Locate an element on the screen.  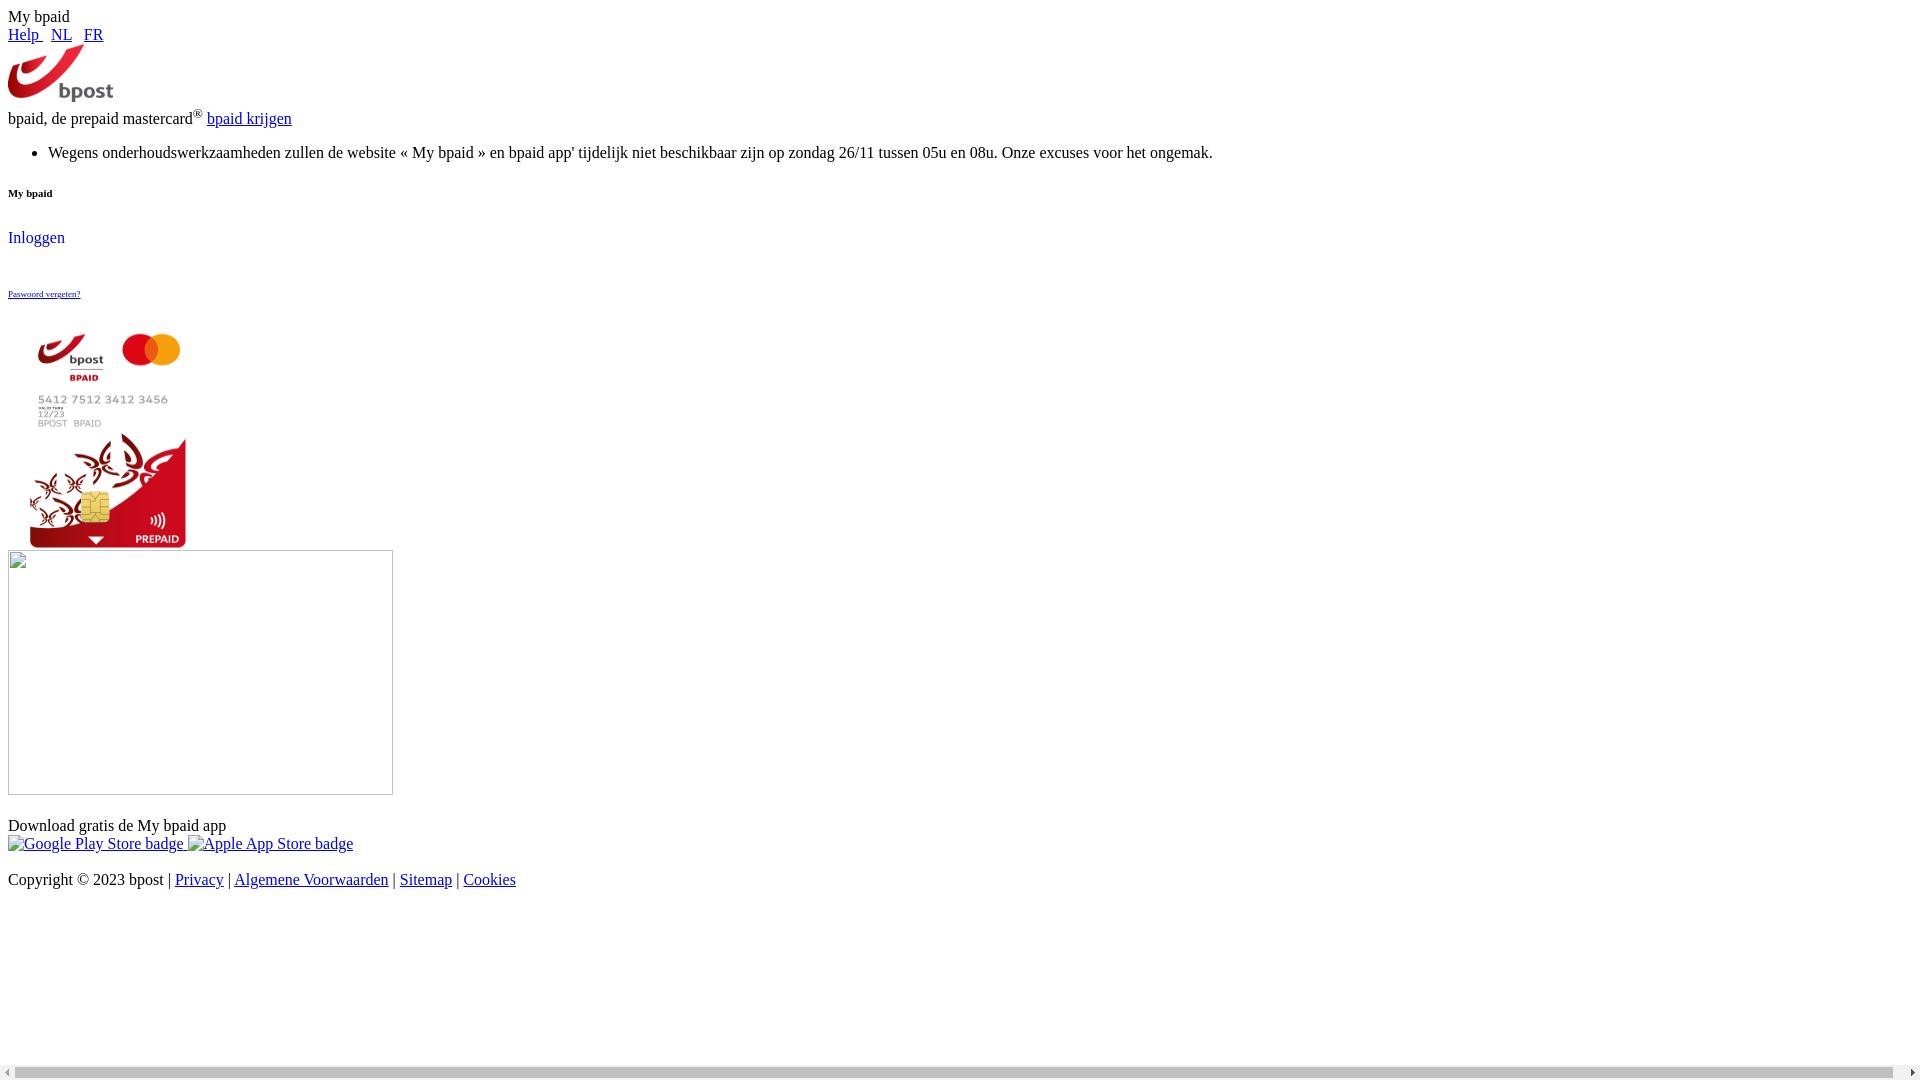
Sitemap is located at coordinates (426, 880).